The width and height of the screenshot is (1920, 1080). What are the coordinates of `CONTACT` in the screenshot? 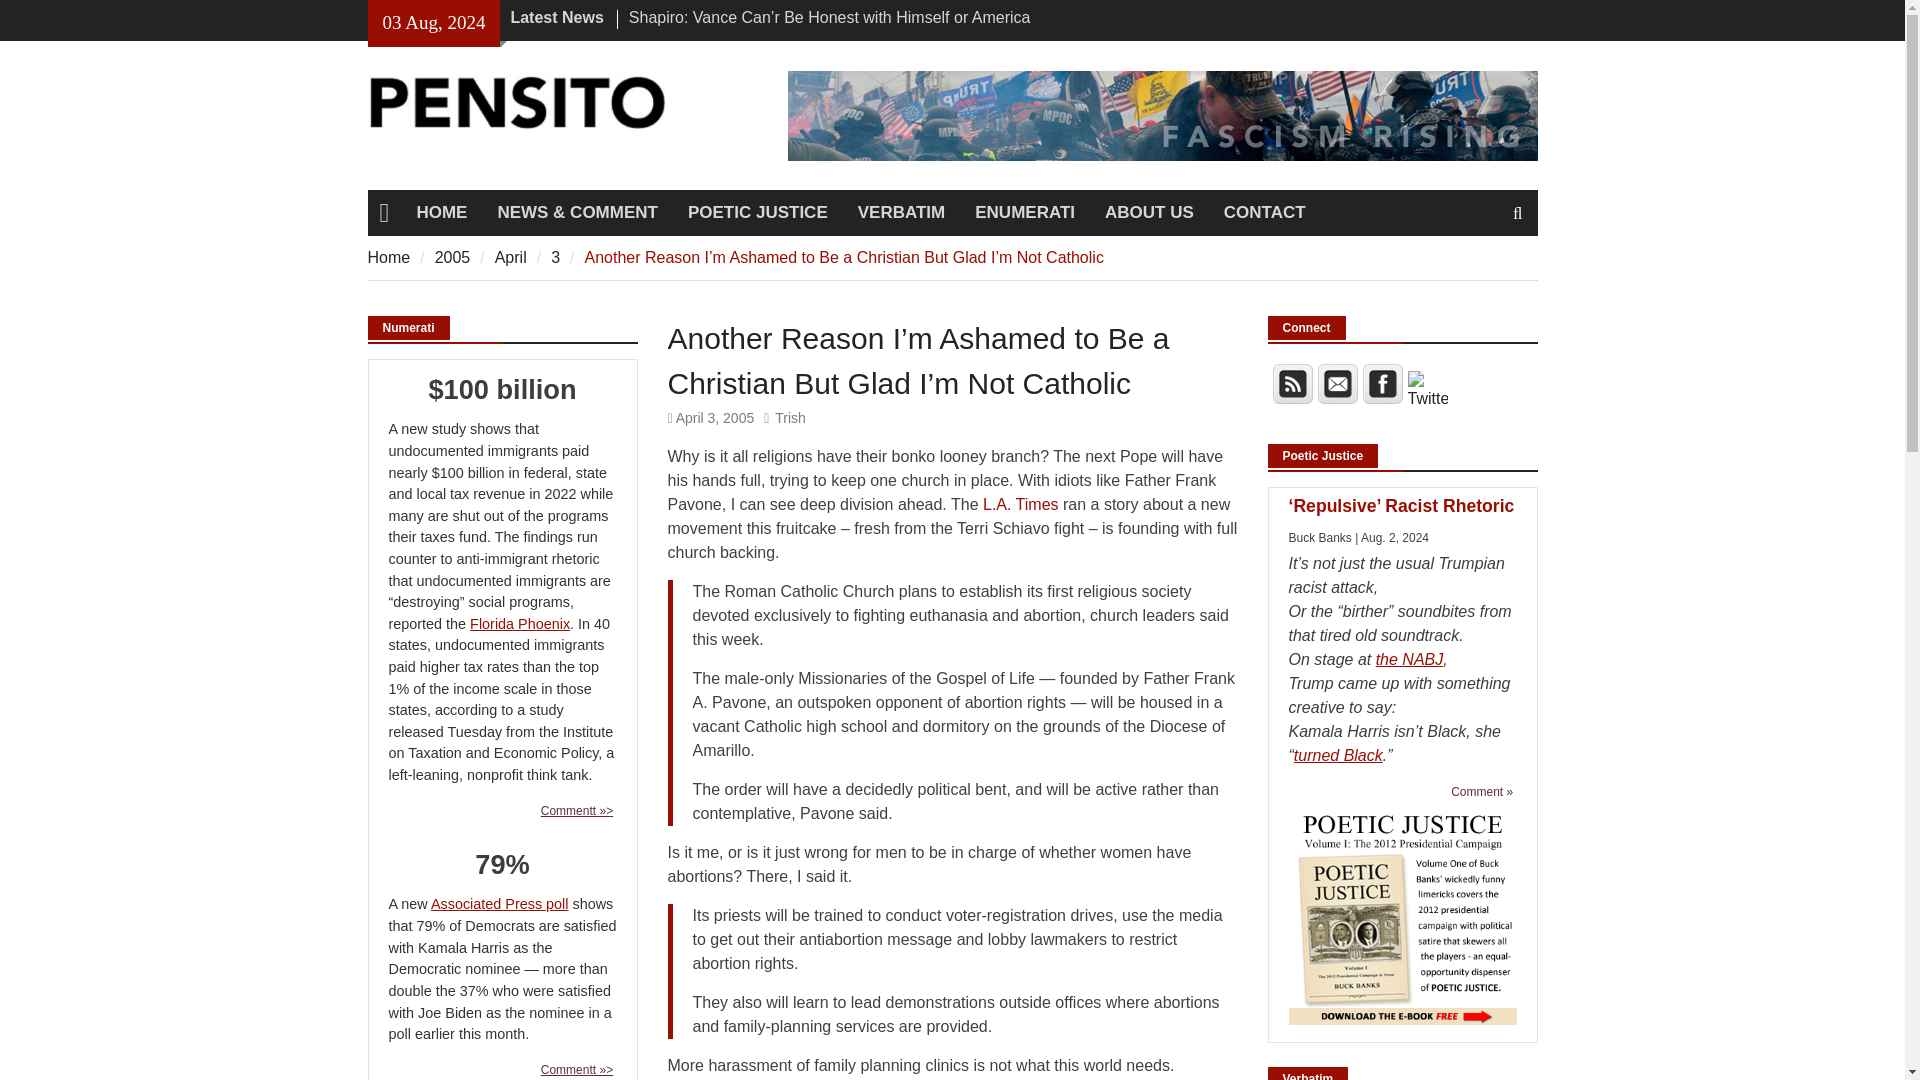 It's located at (1264, 213).